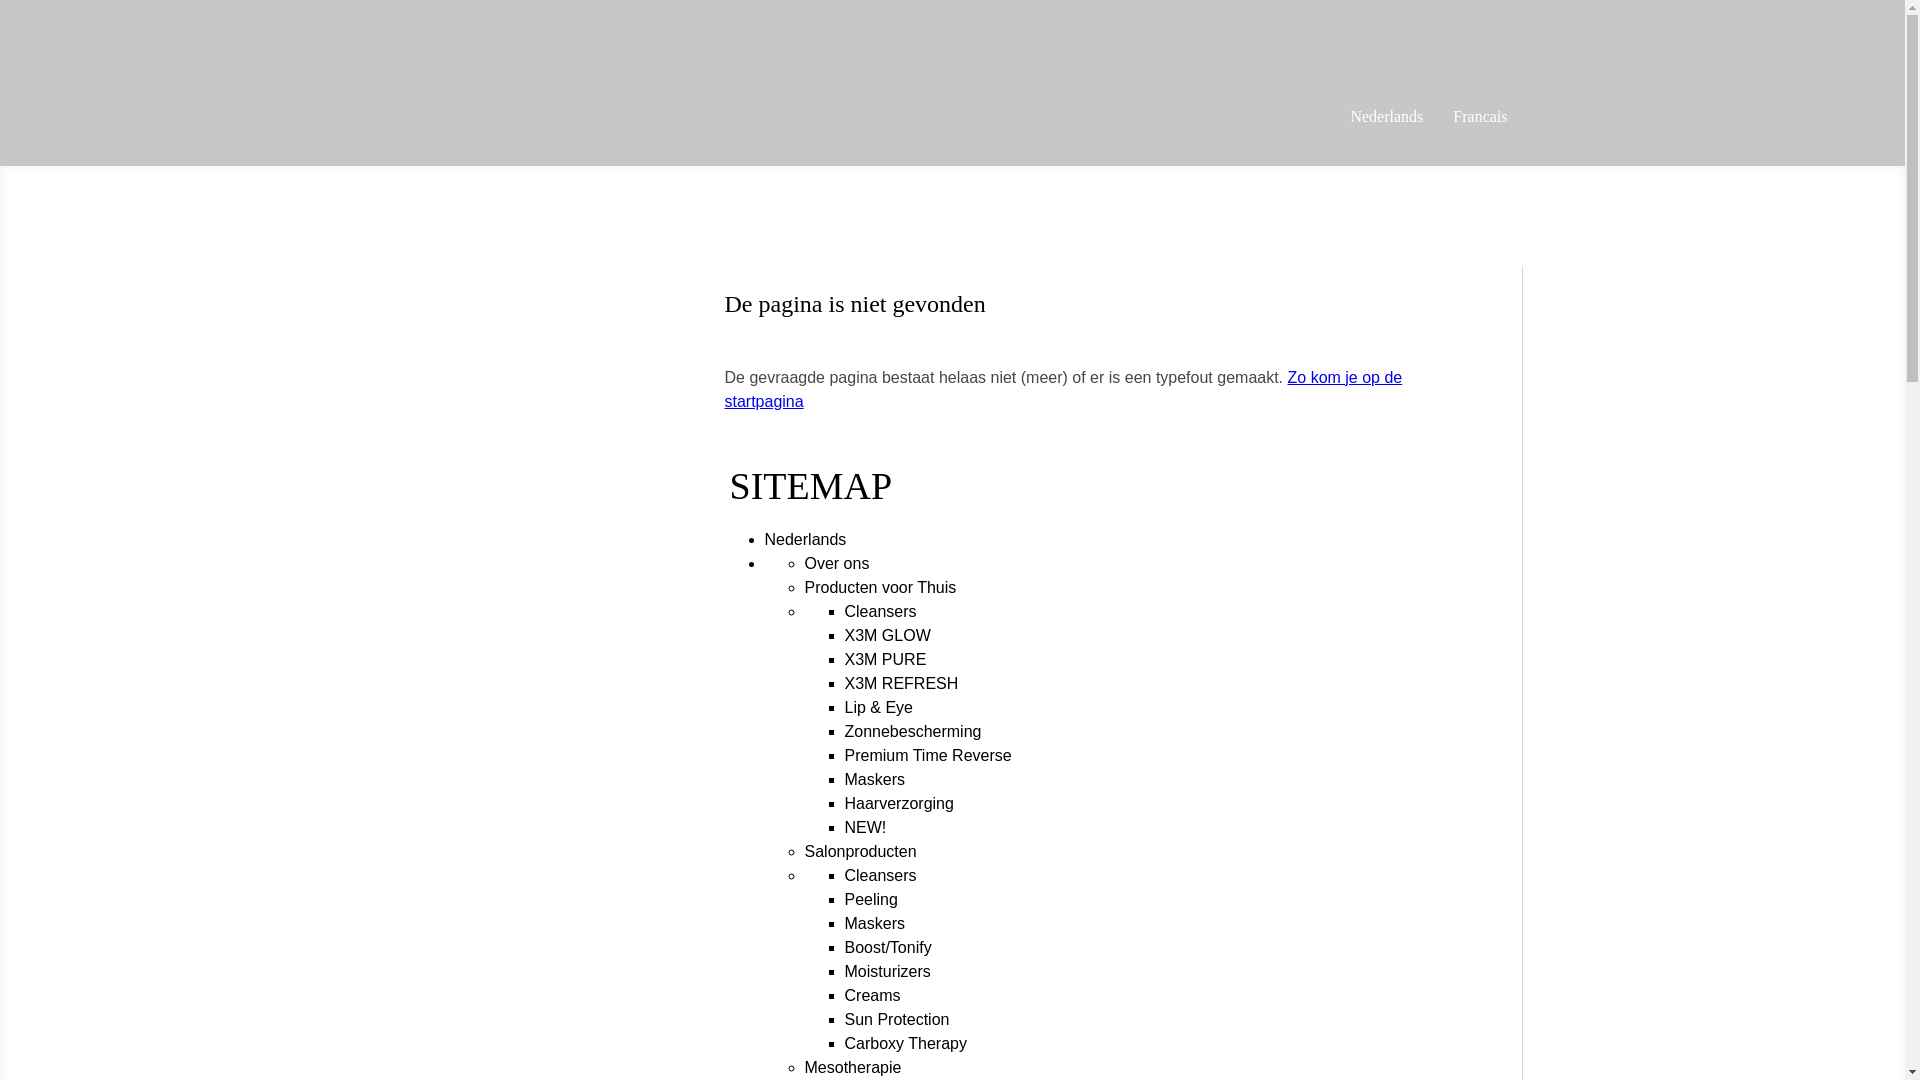 The image size is (1920, 1080). Describe the element at coordinates (905, 1044) in the screenshot. I see `Carboxy Therapy` at that location.